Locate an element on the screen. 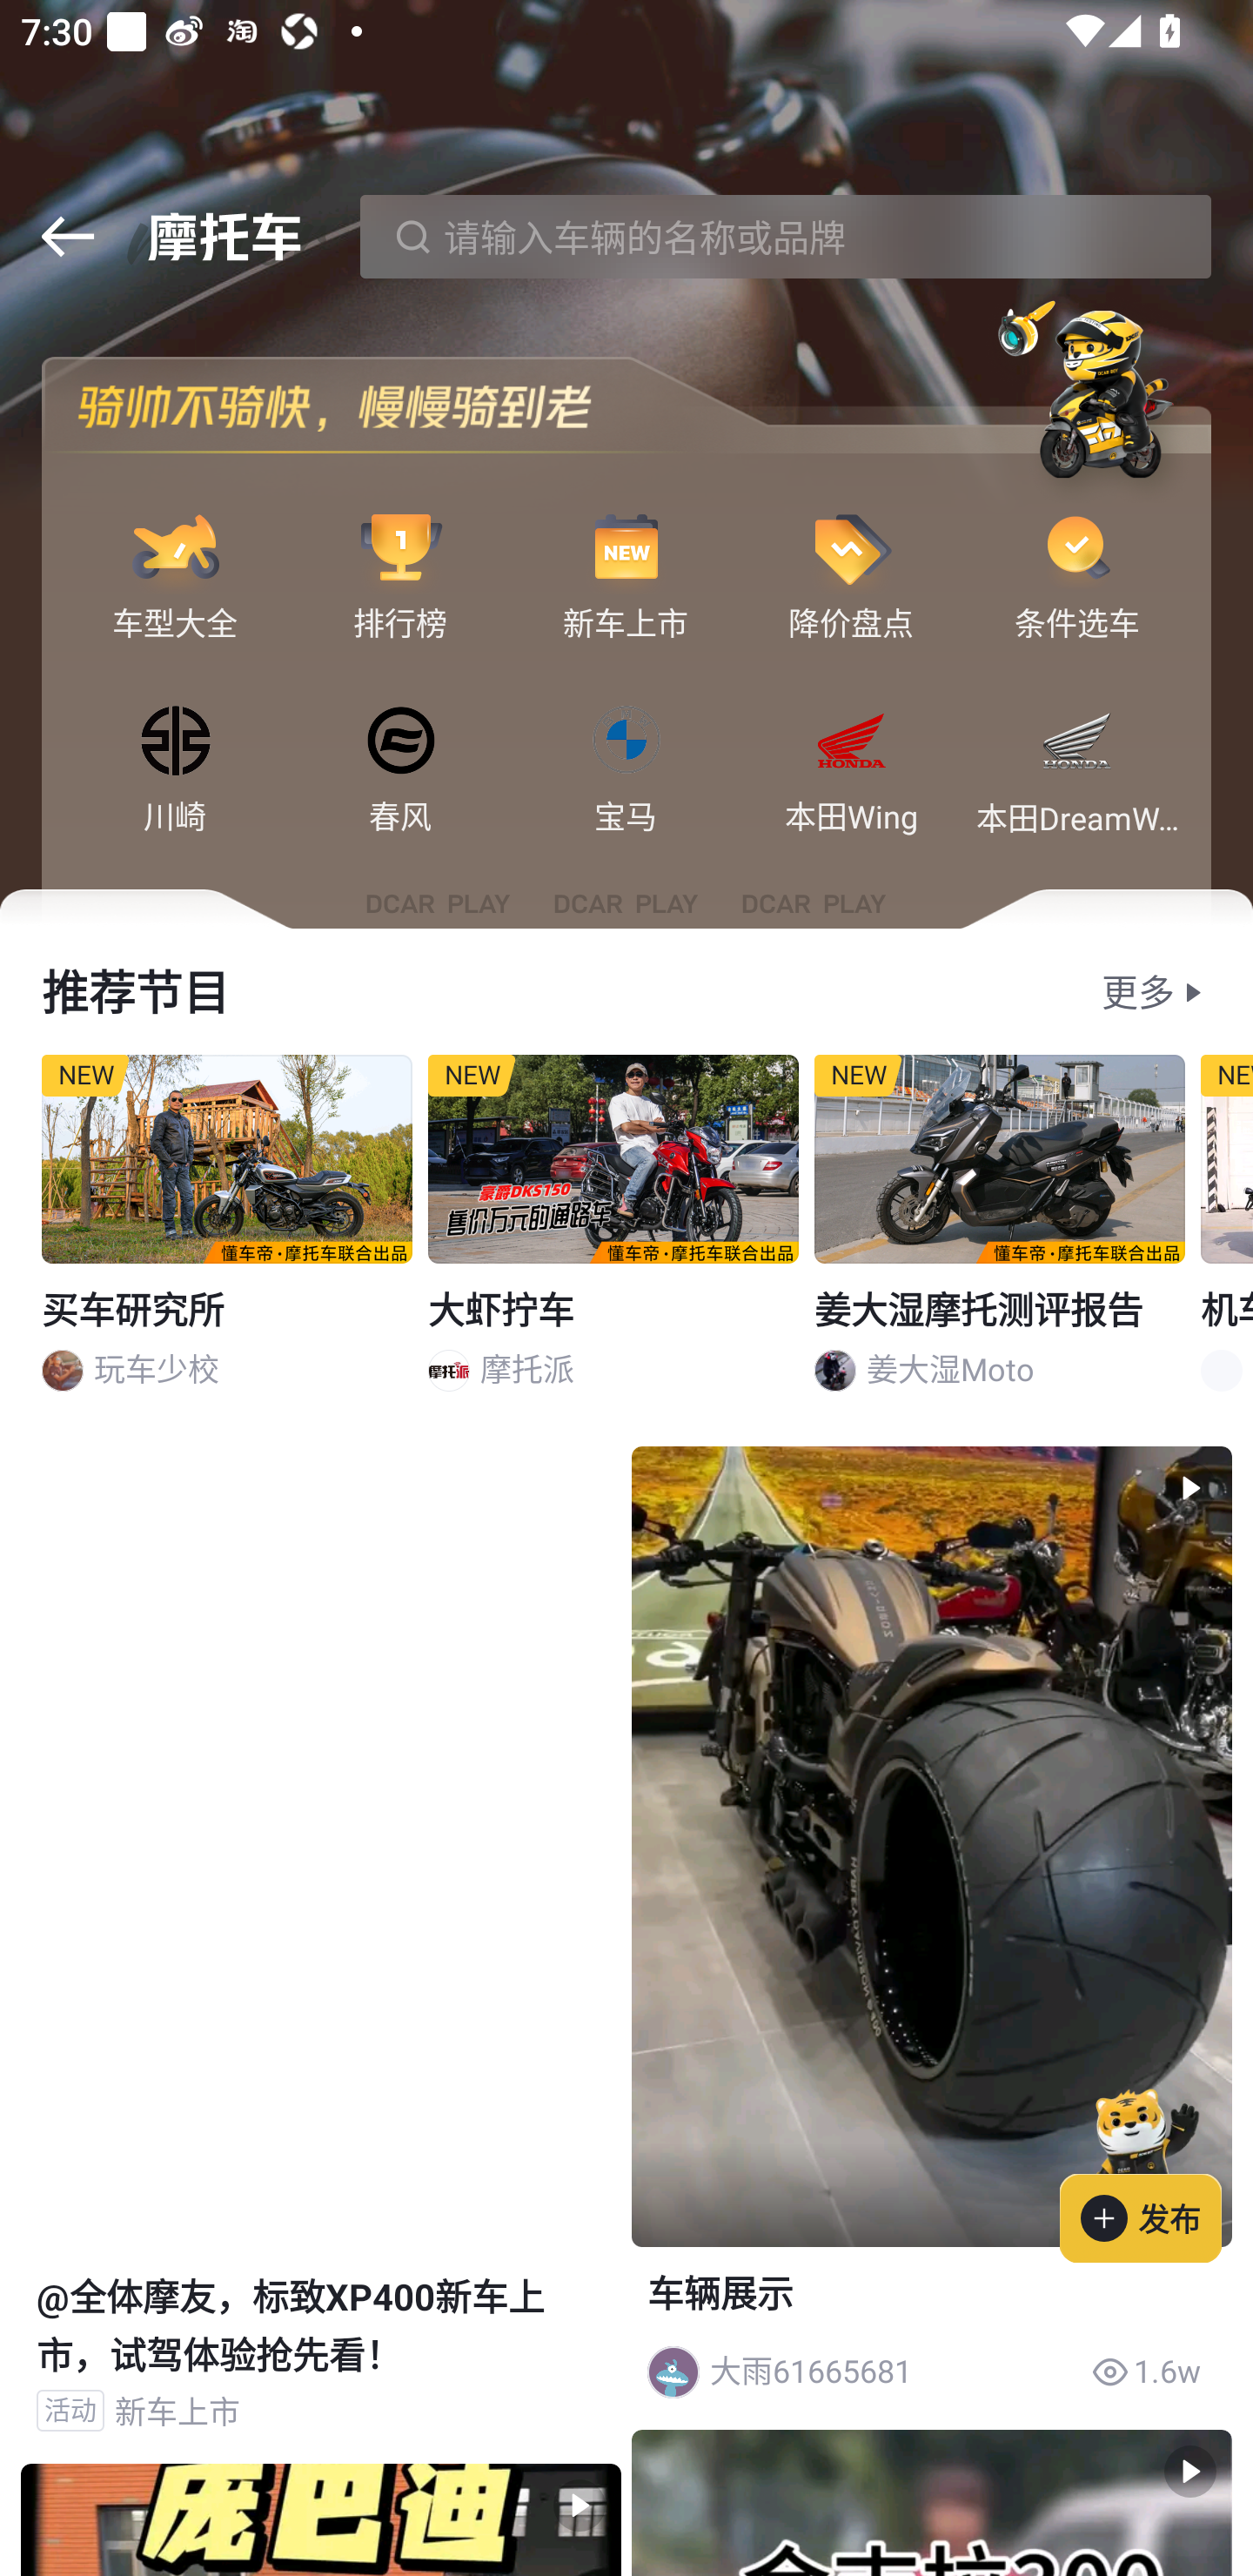 This screenshot has height=2576, width=1253.  is located at coordinates (67, 237).